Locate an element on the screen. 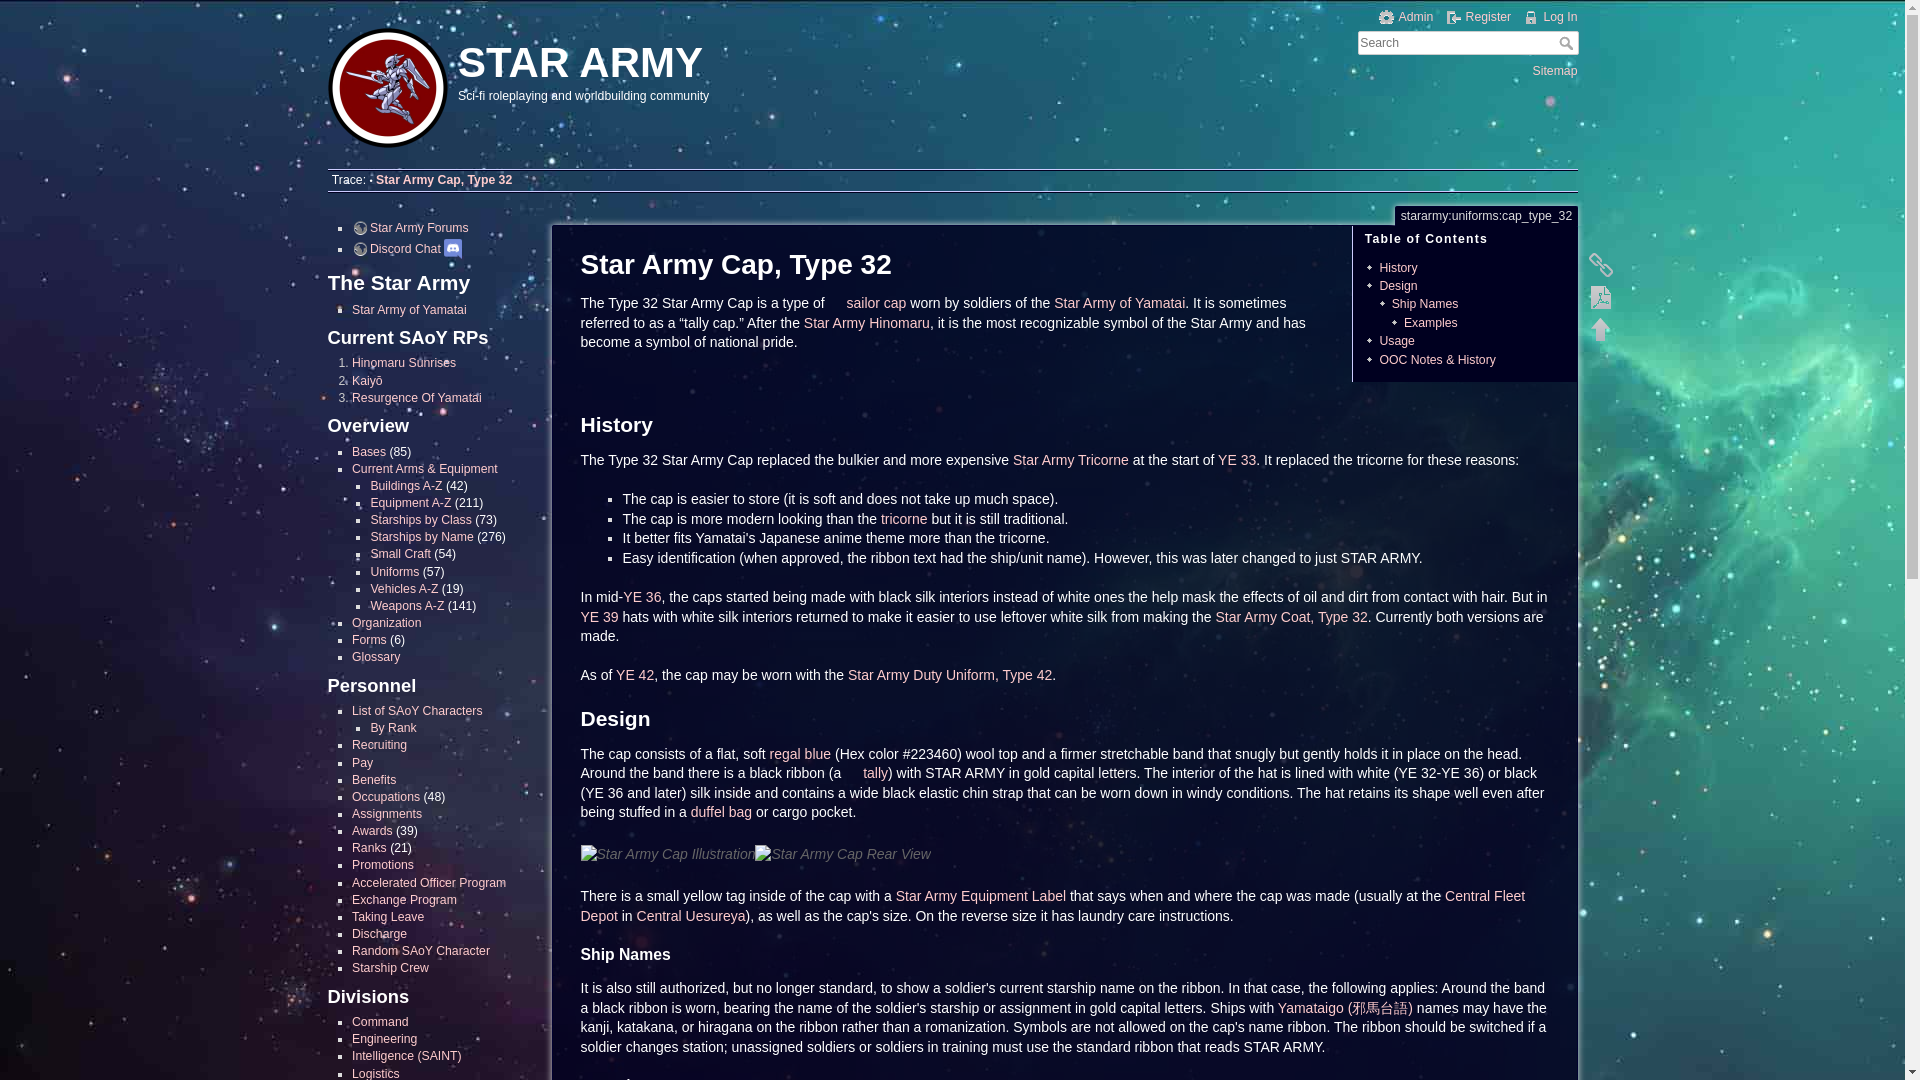 Image resolution: width=1920 pixels, height=1080 pixels. Admin is located at coordinates (1406, 16).